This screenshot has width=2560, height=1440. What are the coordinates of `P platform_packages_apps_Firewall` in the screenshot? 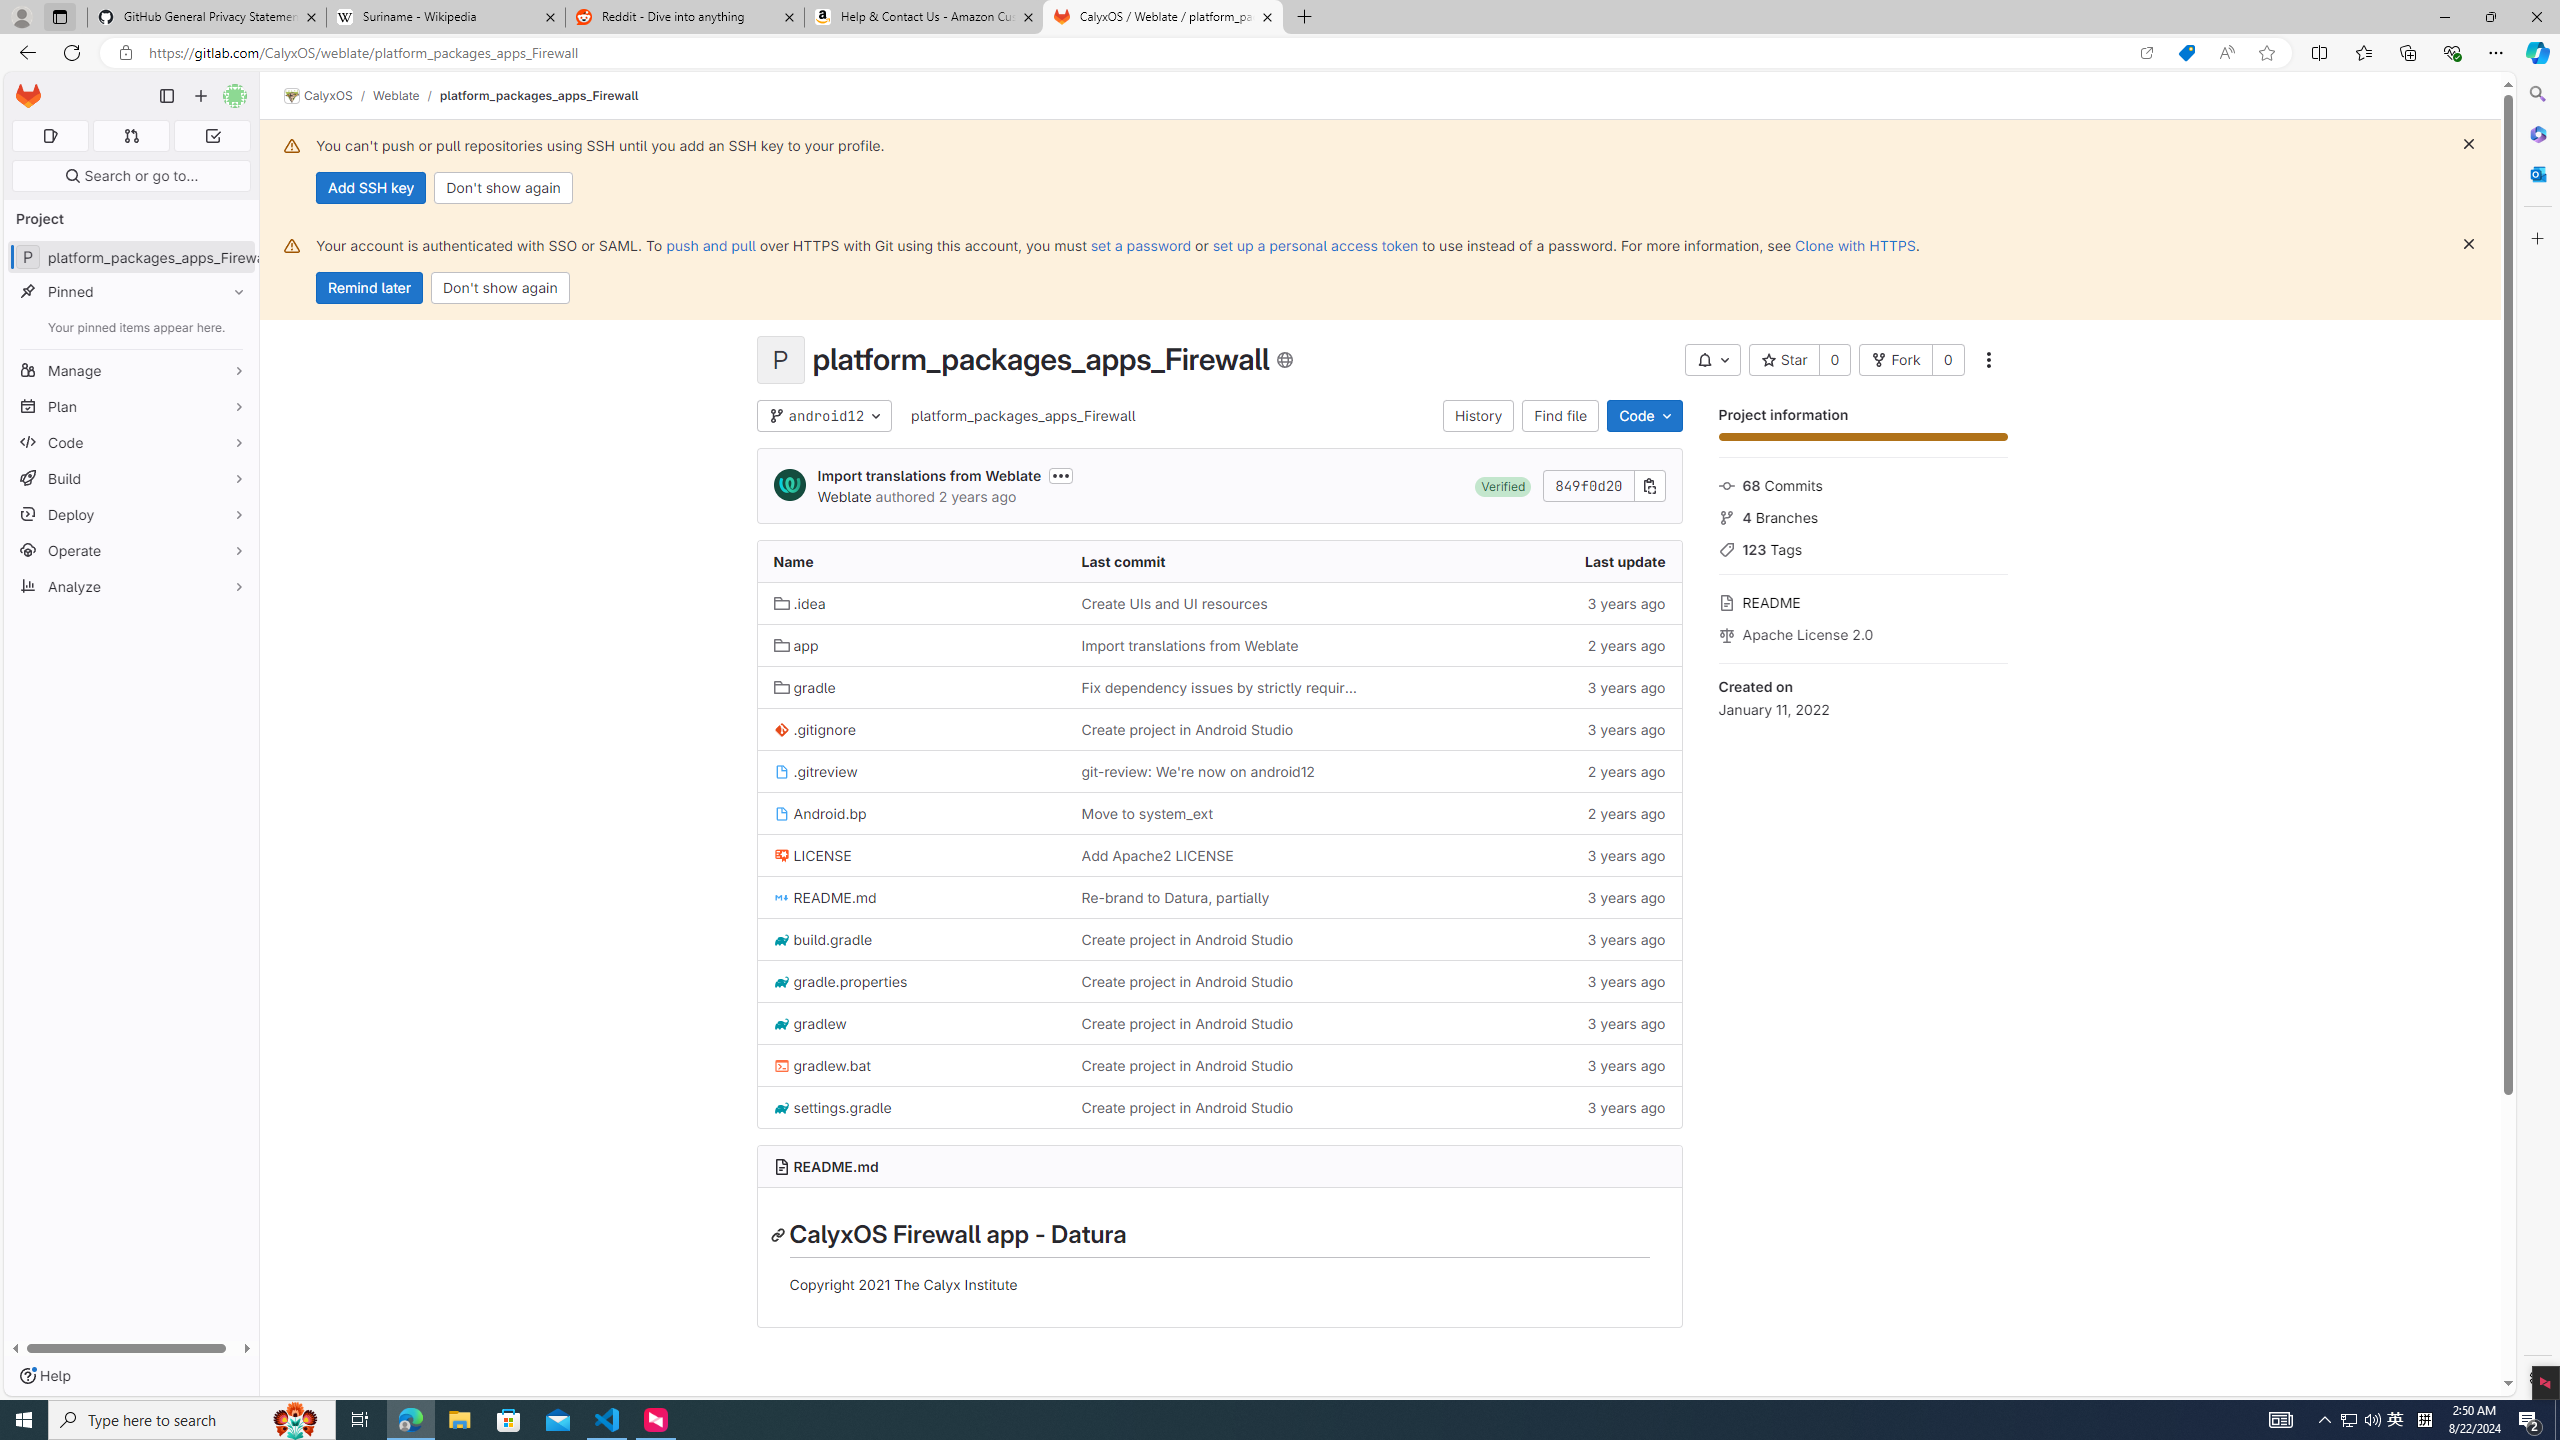 It's located at (132, 256).